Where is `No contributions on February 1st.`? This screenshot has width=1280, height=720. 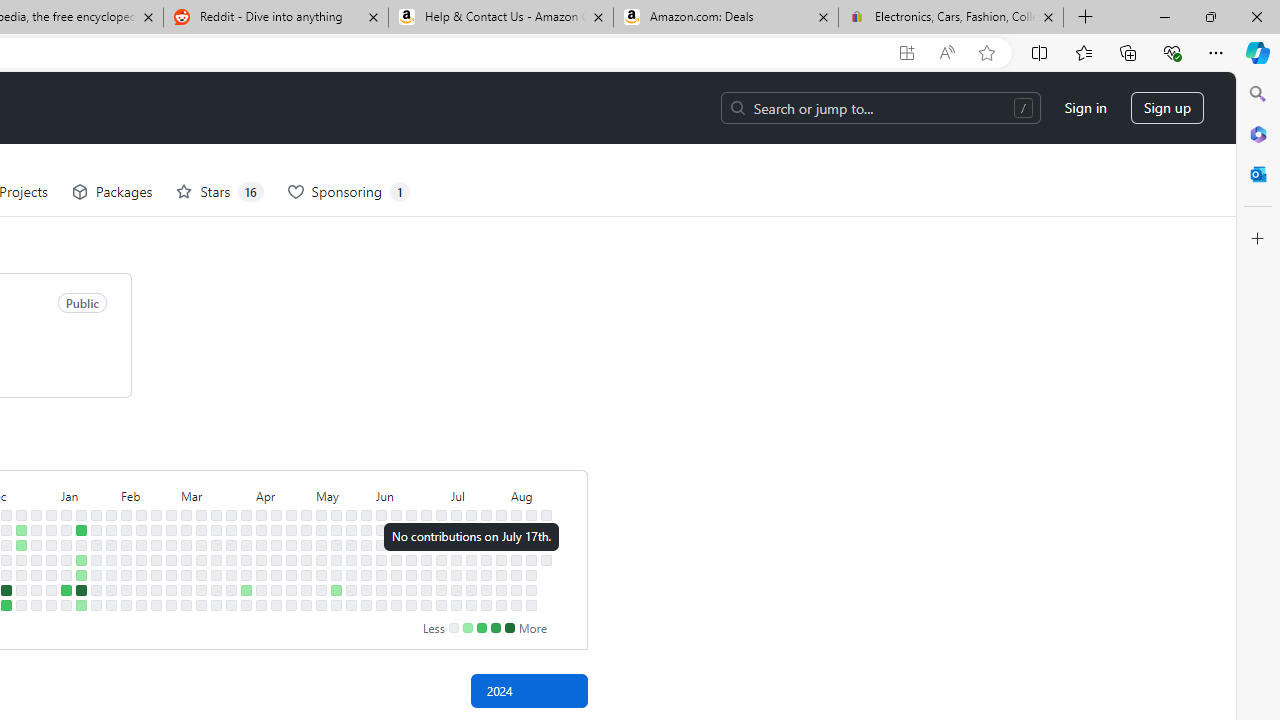 No contributions on February 1st. is located at coordinates (111, 574).